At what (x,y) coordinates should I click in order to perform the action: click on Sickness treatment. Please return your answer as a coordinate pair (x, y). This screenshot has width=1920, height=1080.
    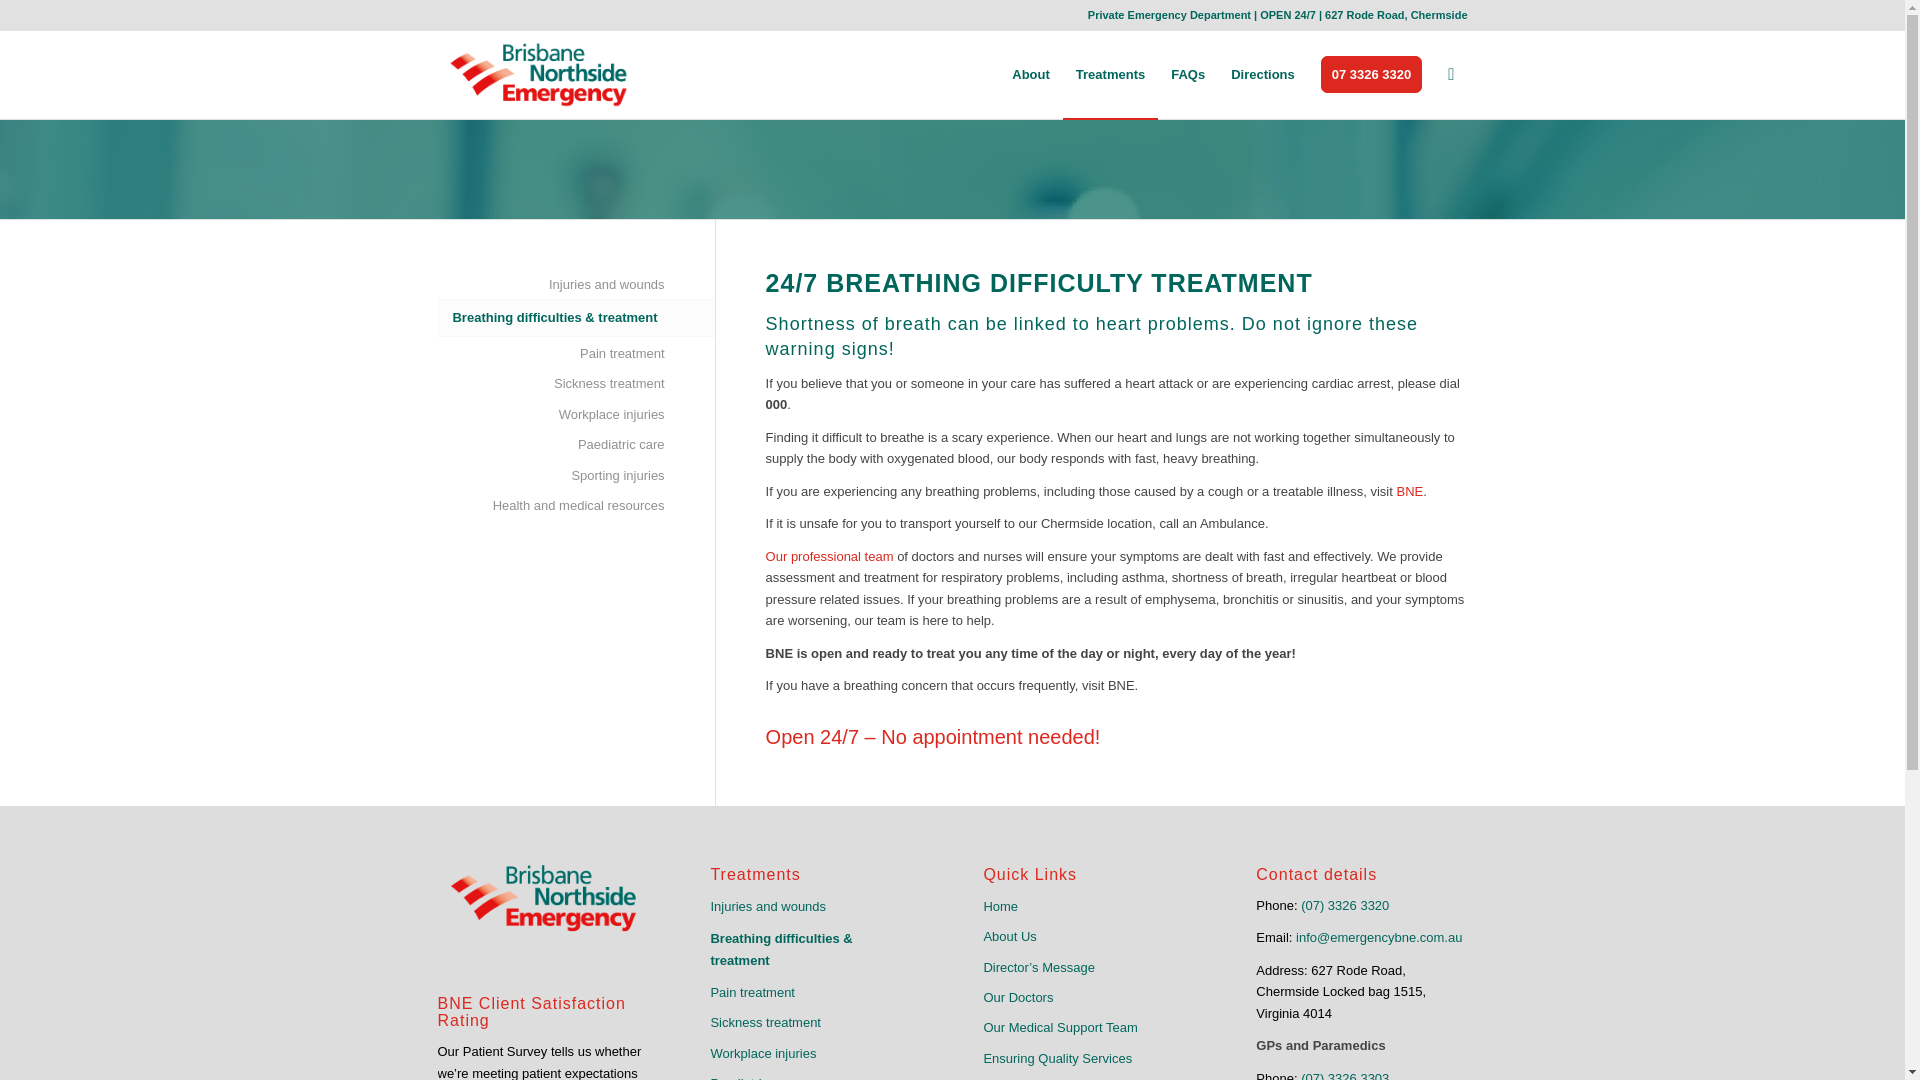
    Looking at the image, I should click on (550, 384).